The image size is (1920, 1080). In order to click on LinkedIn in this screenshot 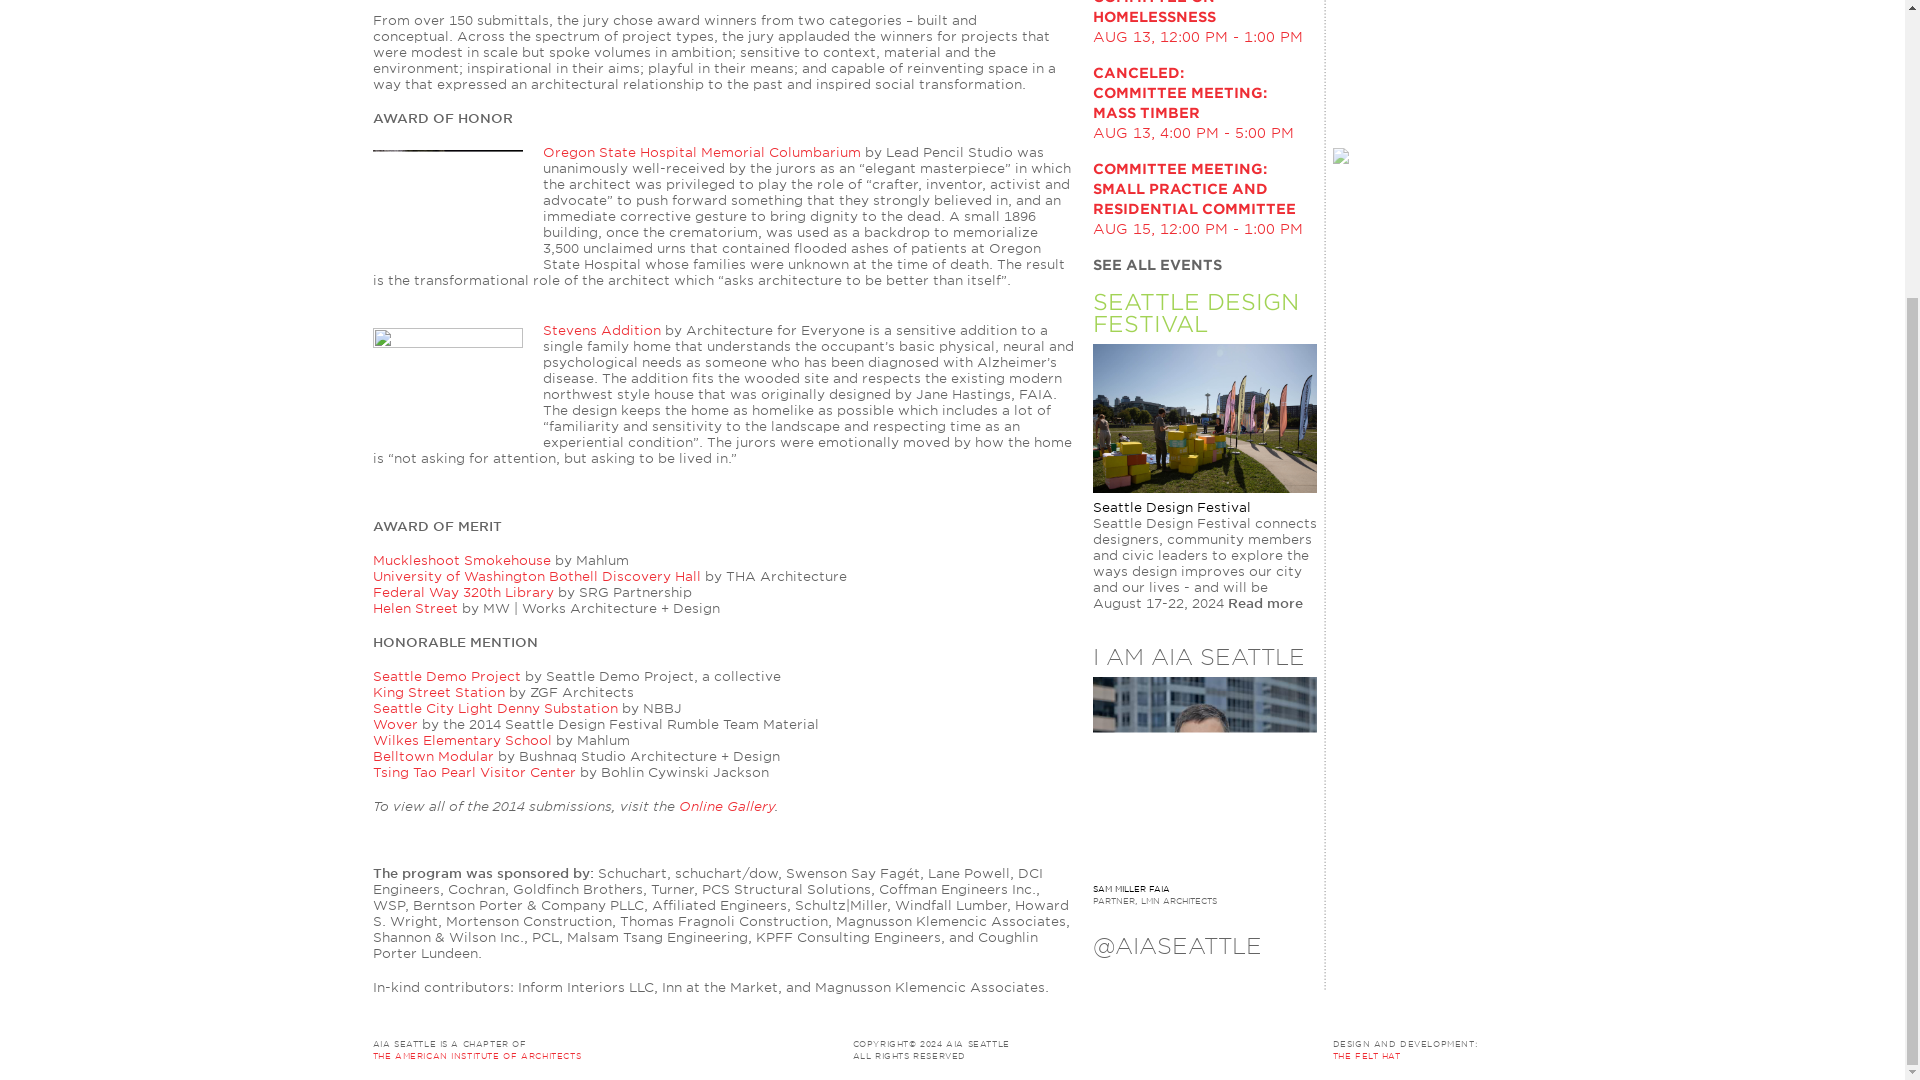, I will do `click(1136, 978)`.